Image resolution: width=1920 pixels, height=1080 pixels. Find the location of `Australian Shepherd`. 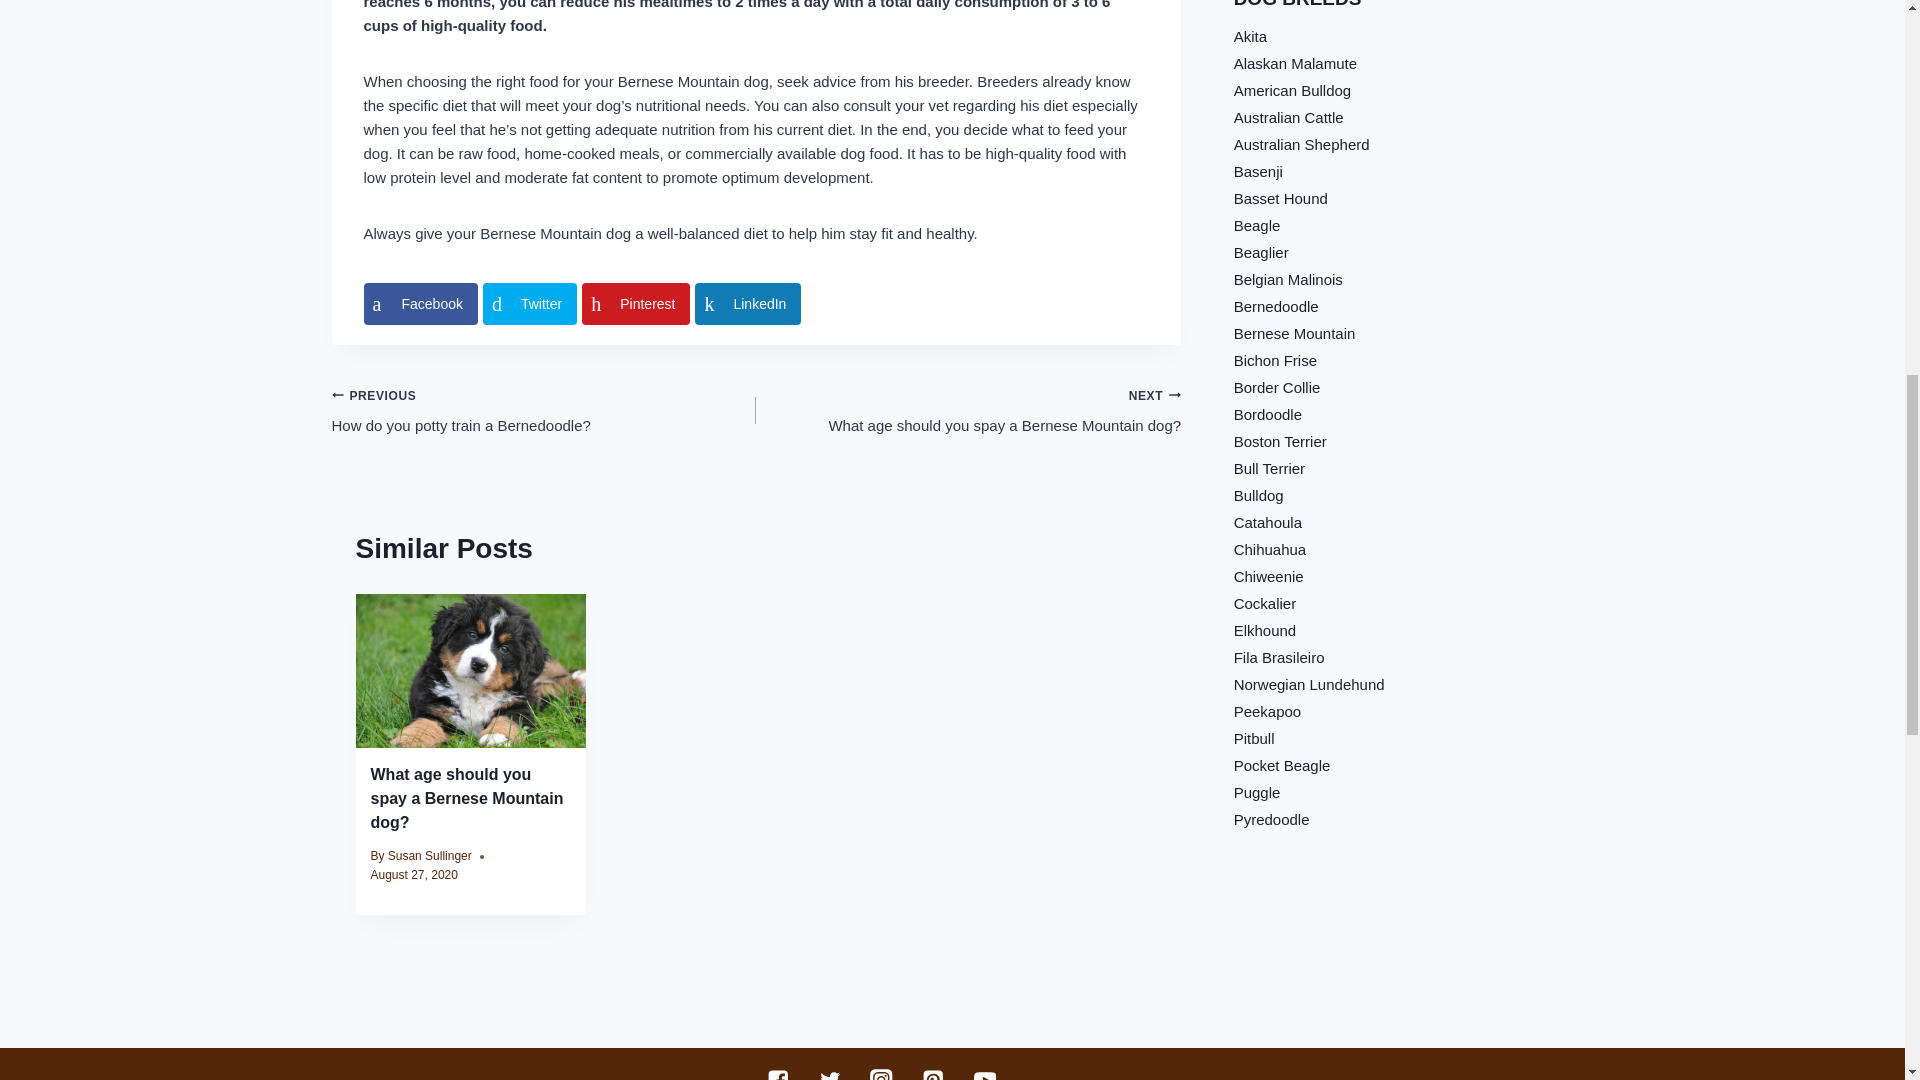

Australian Shepherd is located at coordinates (968, 410).